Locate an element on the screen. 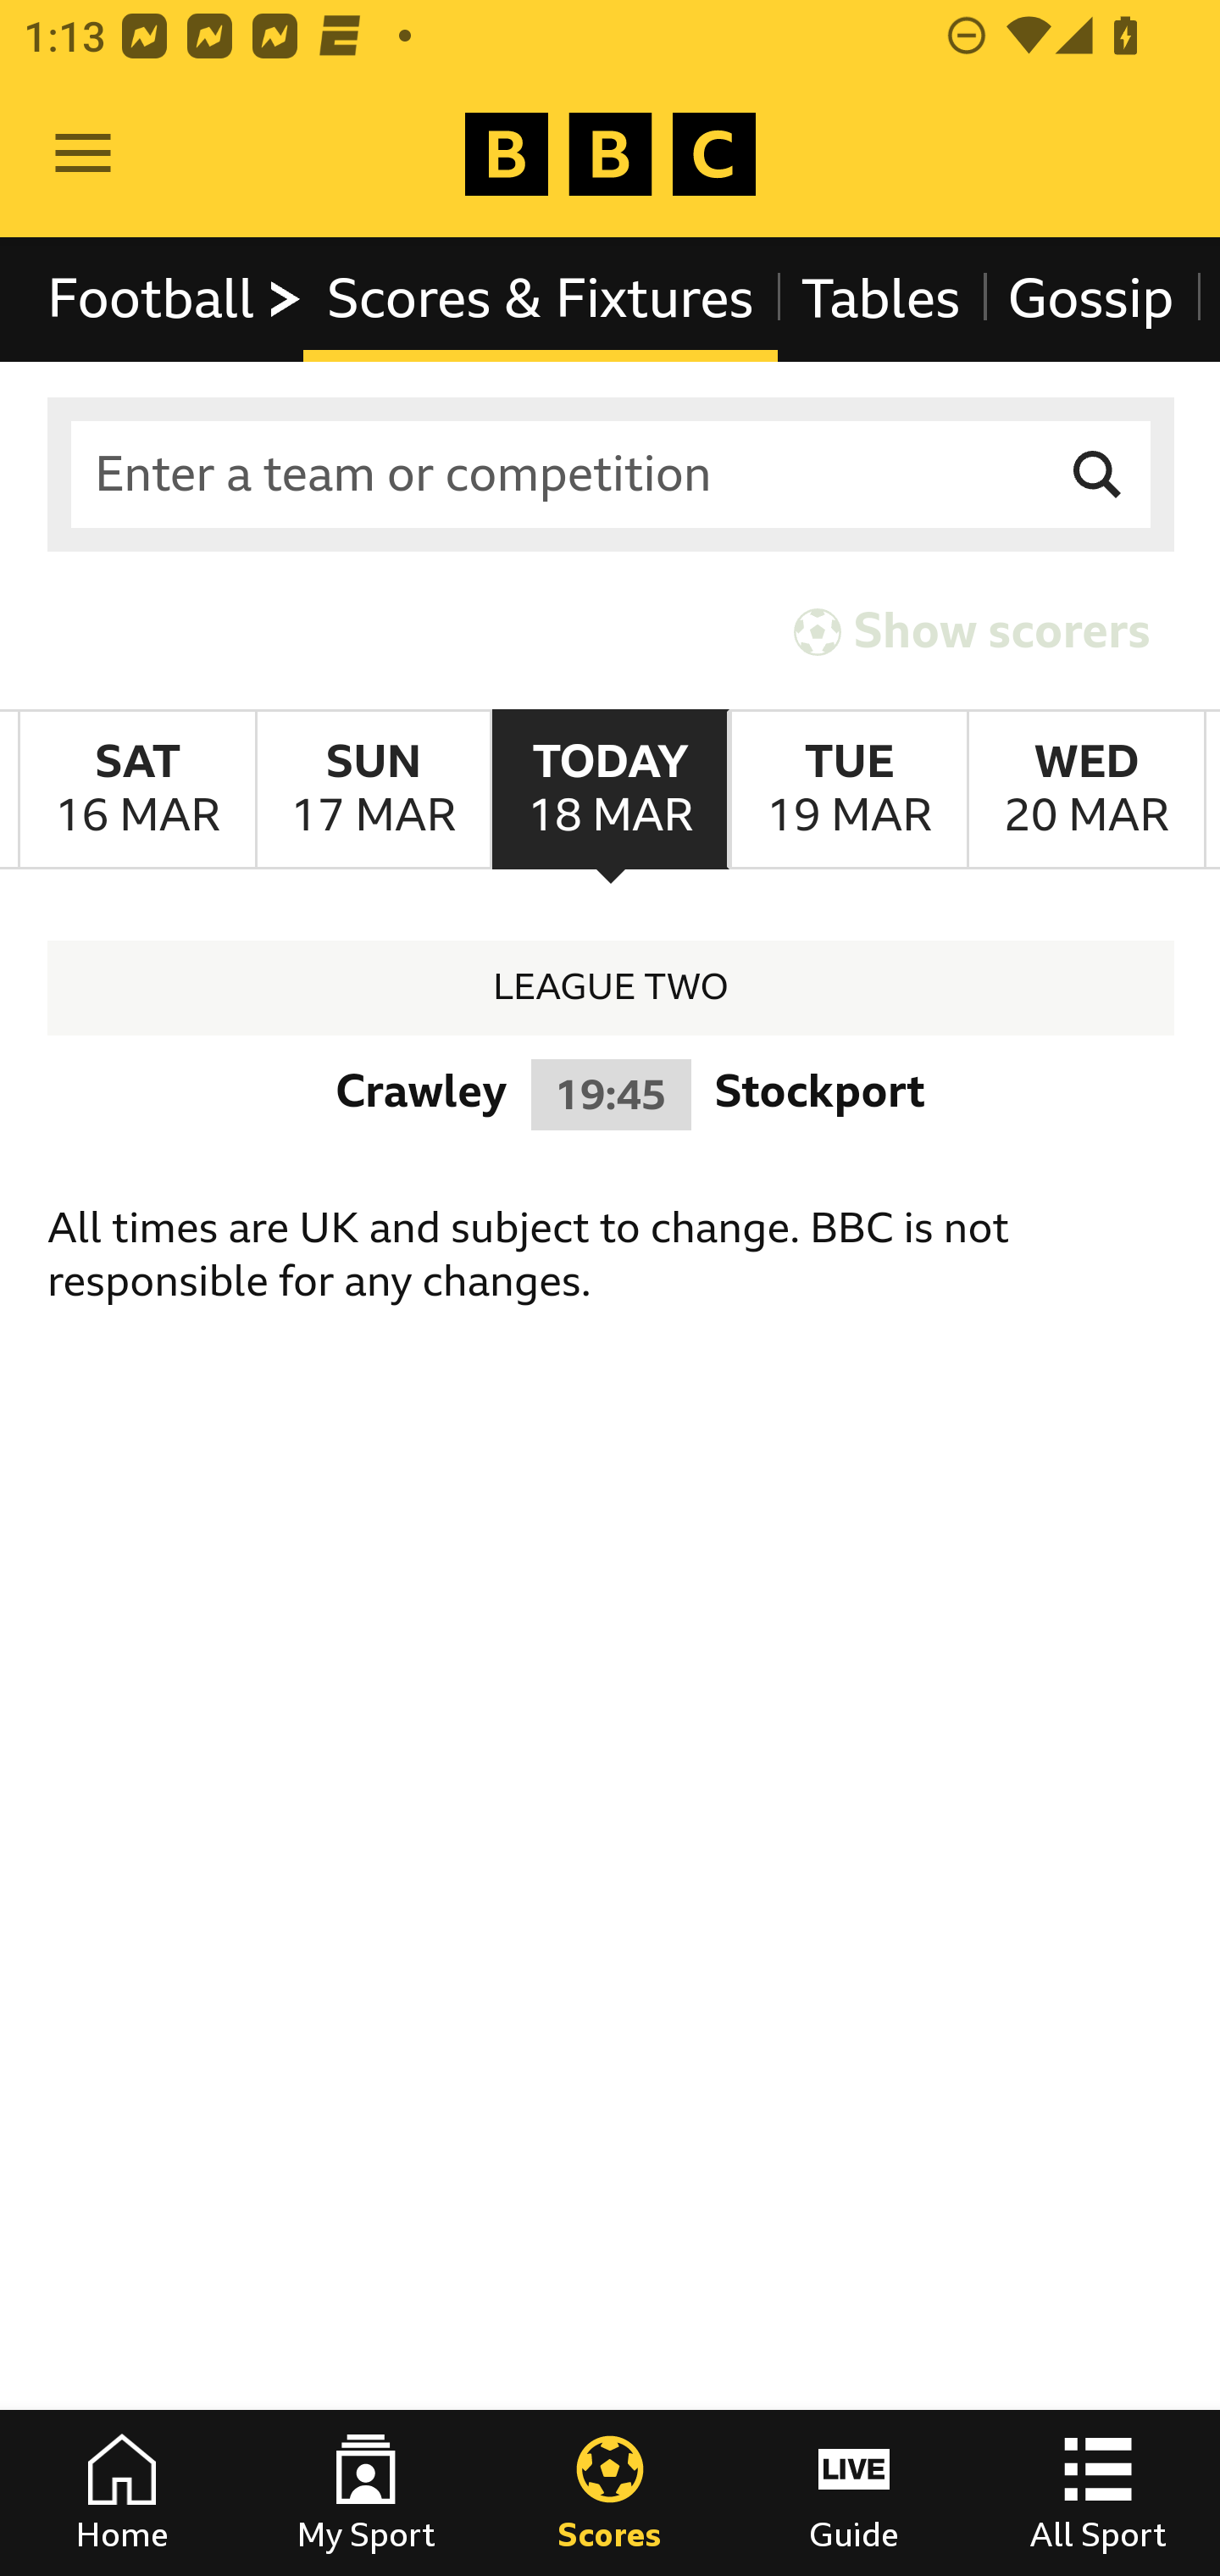  Guide is located at coordinates (854, 2493).